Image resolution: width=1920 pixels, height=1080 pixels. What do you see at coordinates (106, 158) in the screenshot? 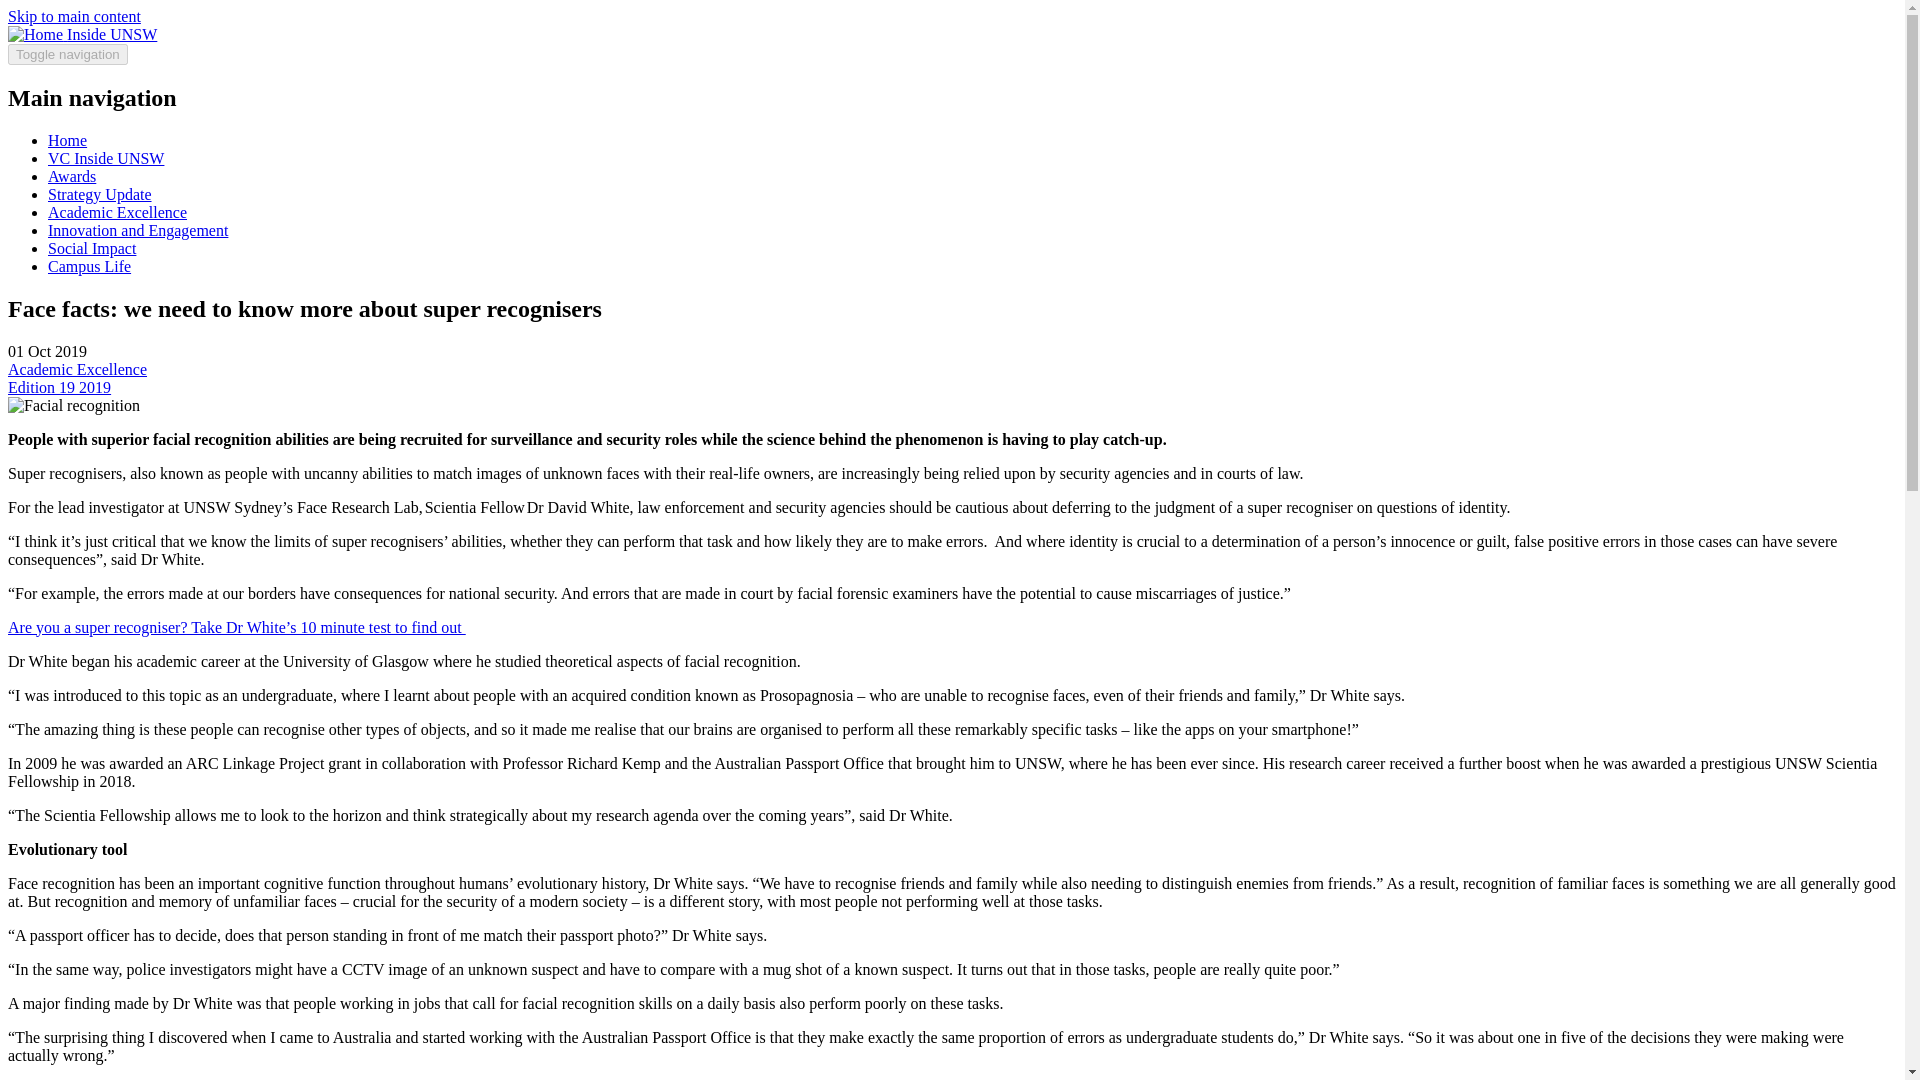
I see `VC Inside UNSW` at bounding box center [106, 158].